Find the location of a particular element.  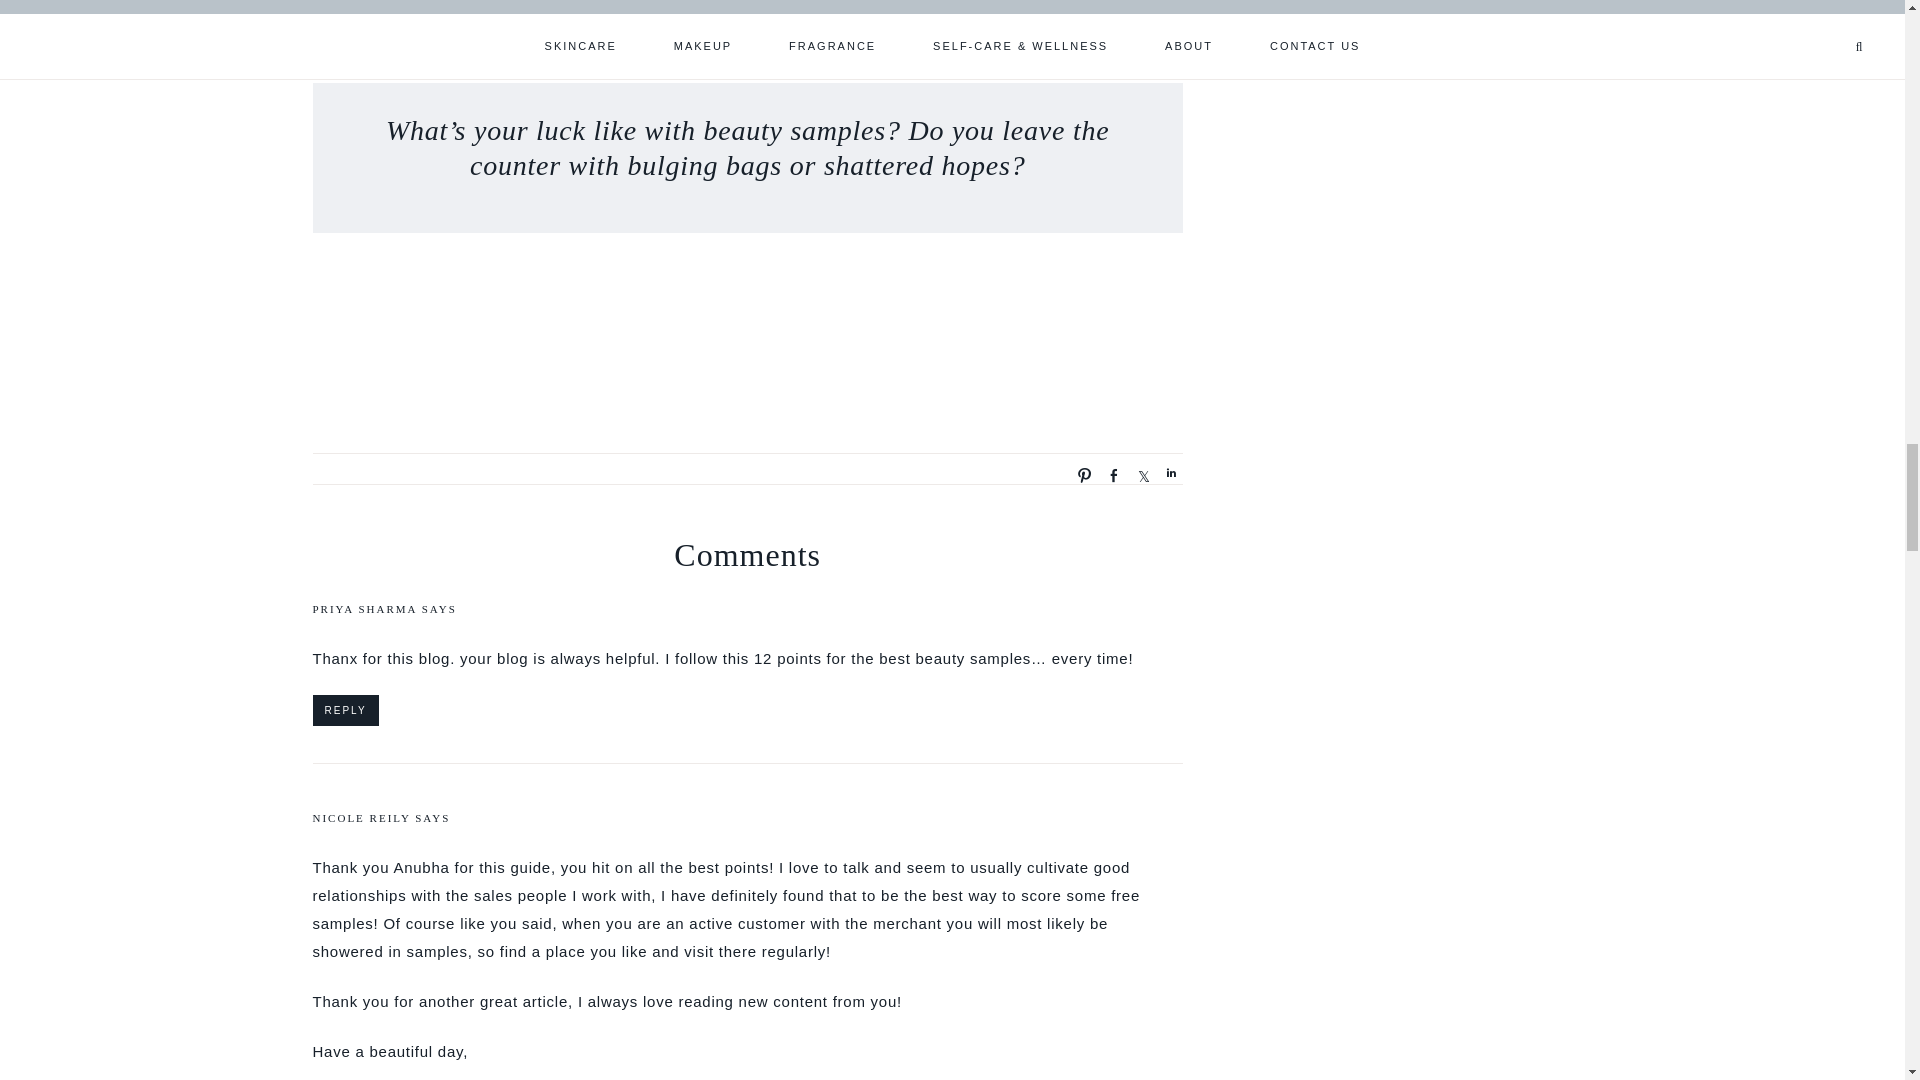

Pin is located at coordinates (1078, 474).